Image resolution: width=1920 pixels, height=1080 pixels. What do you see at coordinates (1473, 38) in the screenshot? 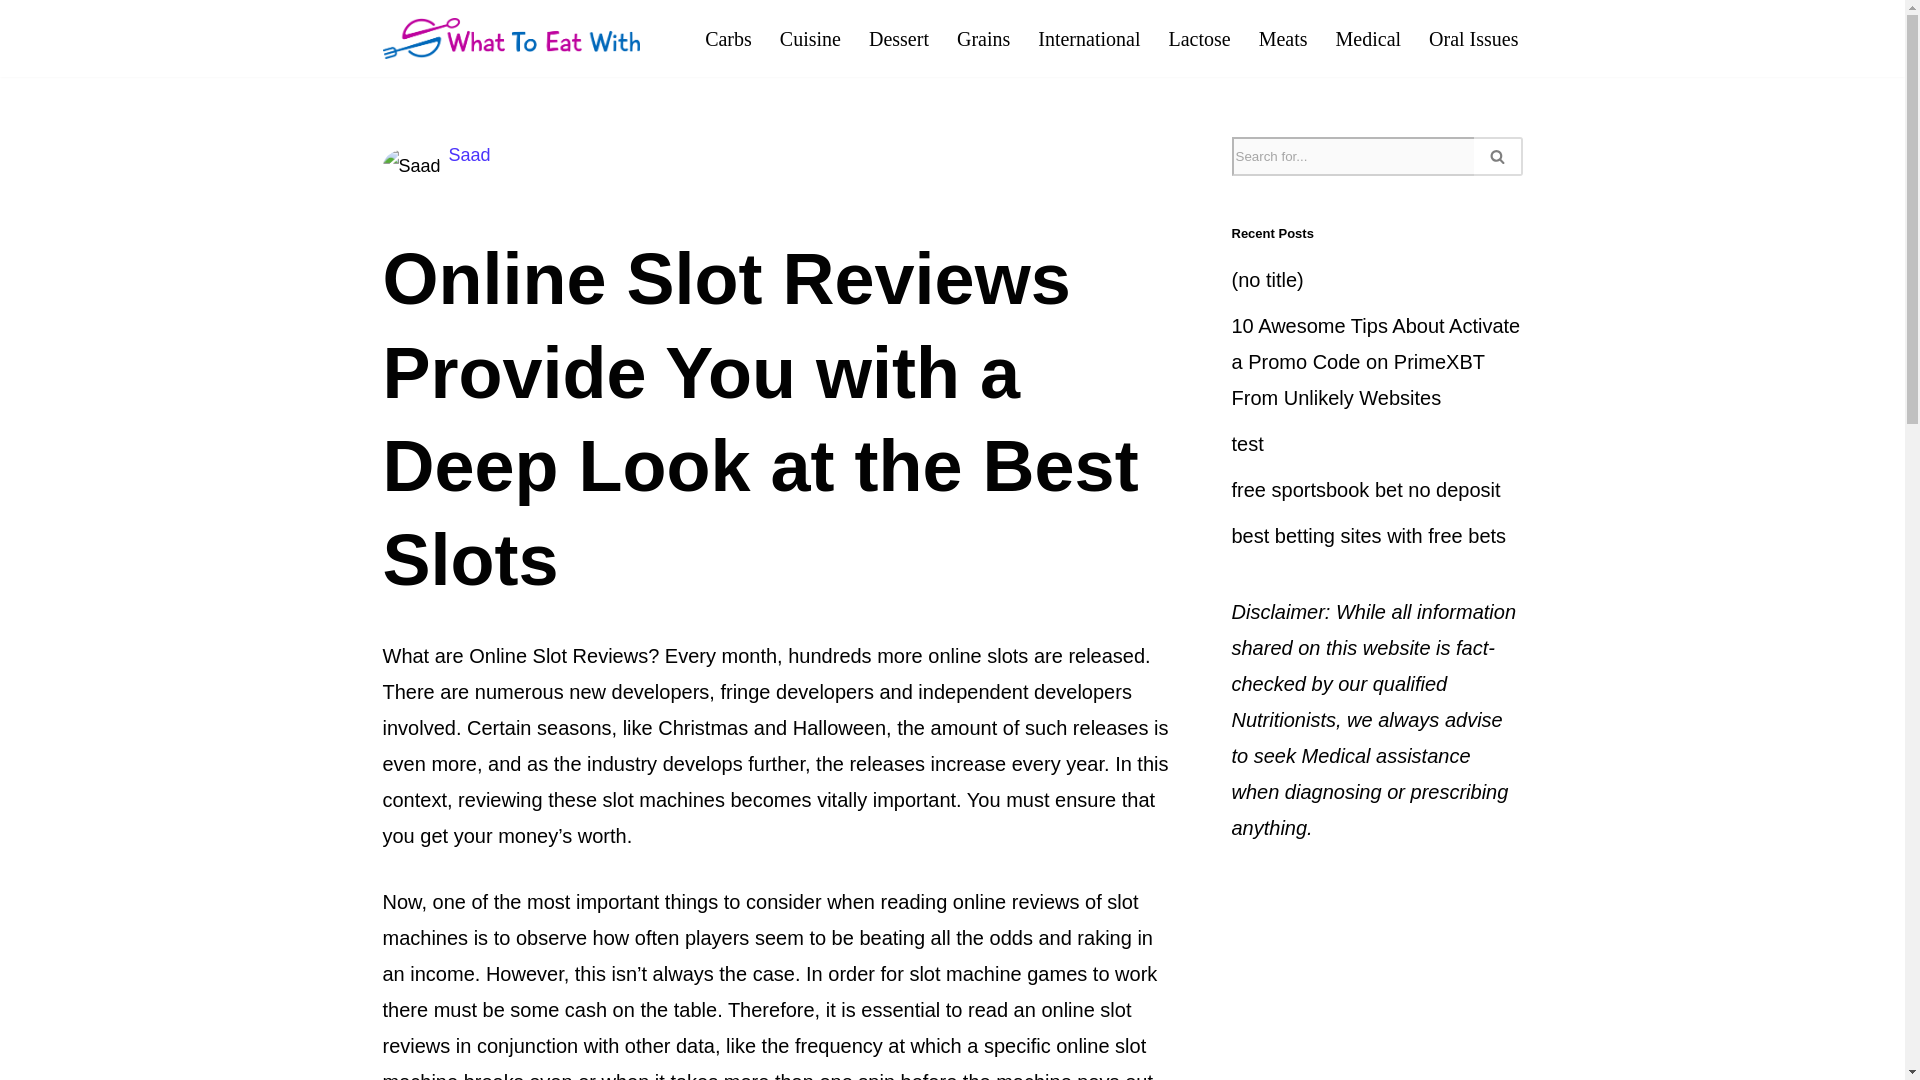
I see `Oral Issues` at bounding box center [1473, 38].